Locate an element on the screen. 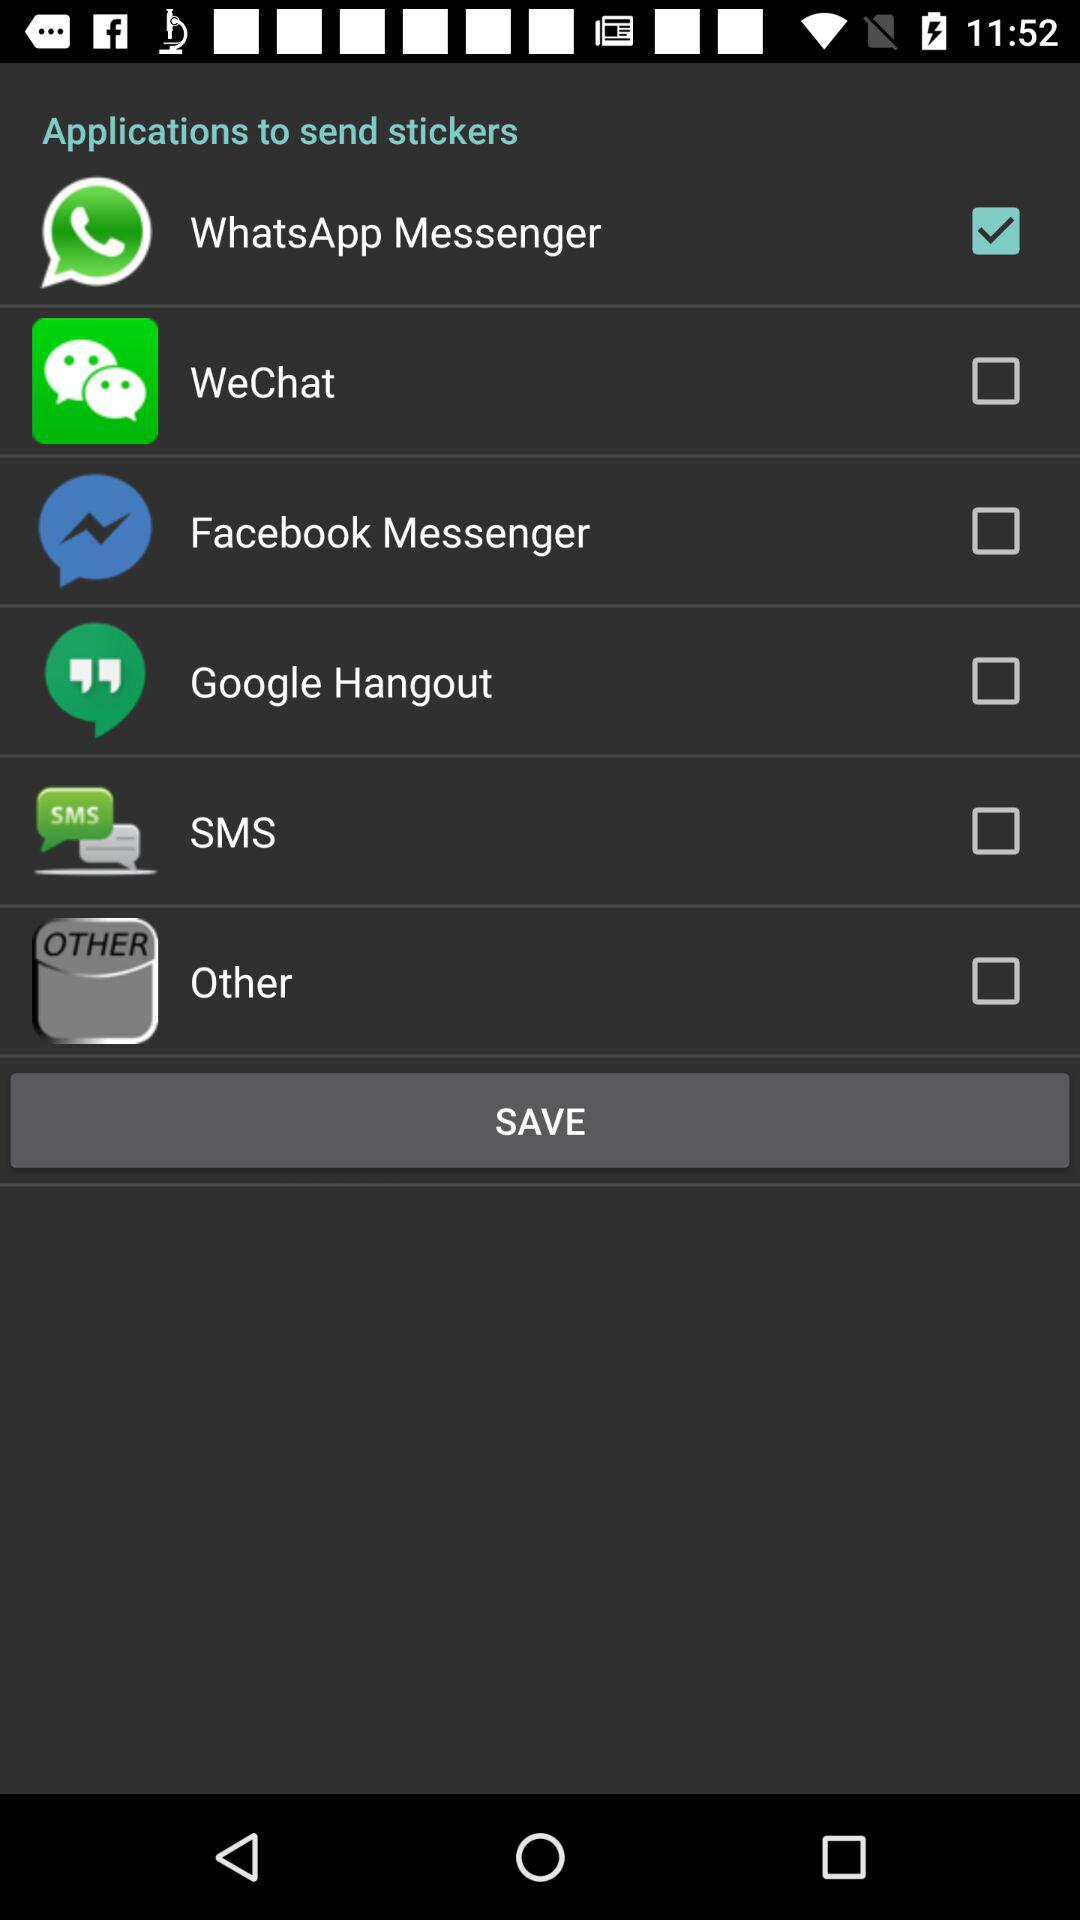 Image resolution: width=1080 pixels, height=1920 pixels. tap the item above the sms item is located at coordinates (340, 680).